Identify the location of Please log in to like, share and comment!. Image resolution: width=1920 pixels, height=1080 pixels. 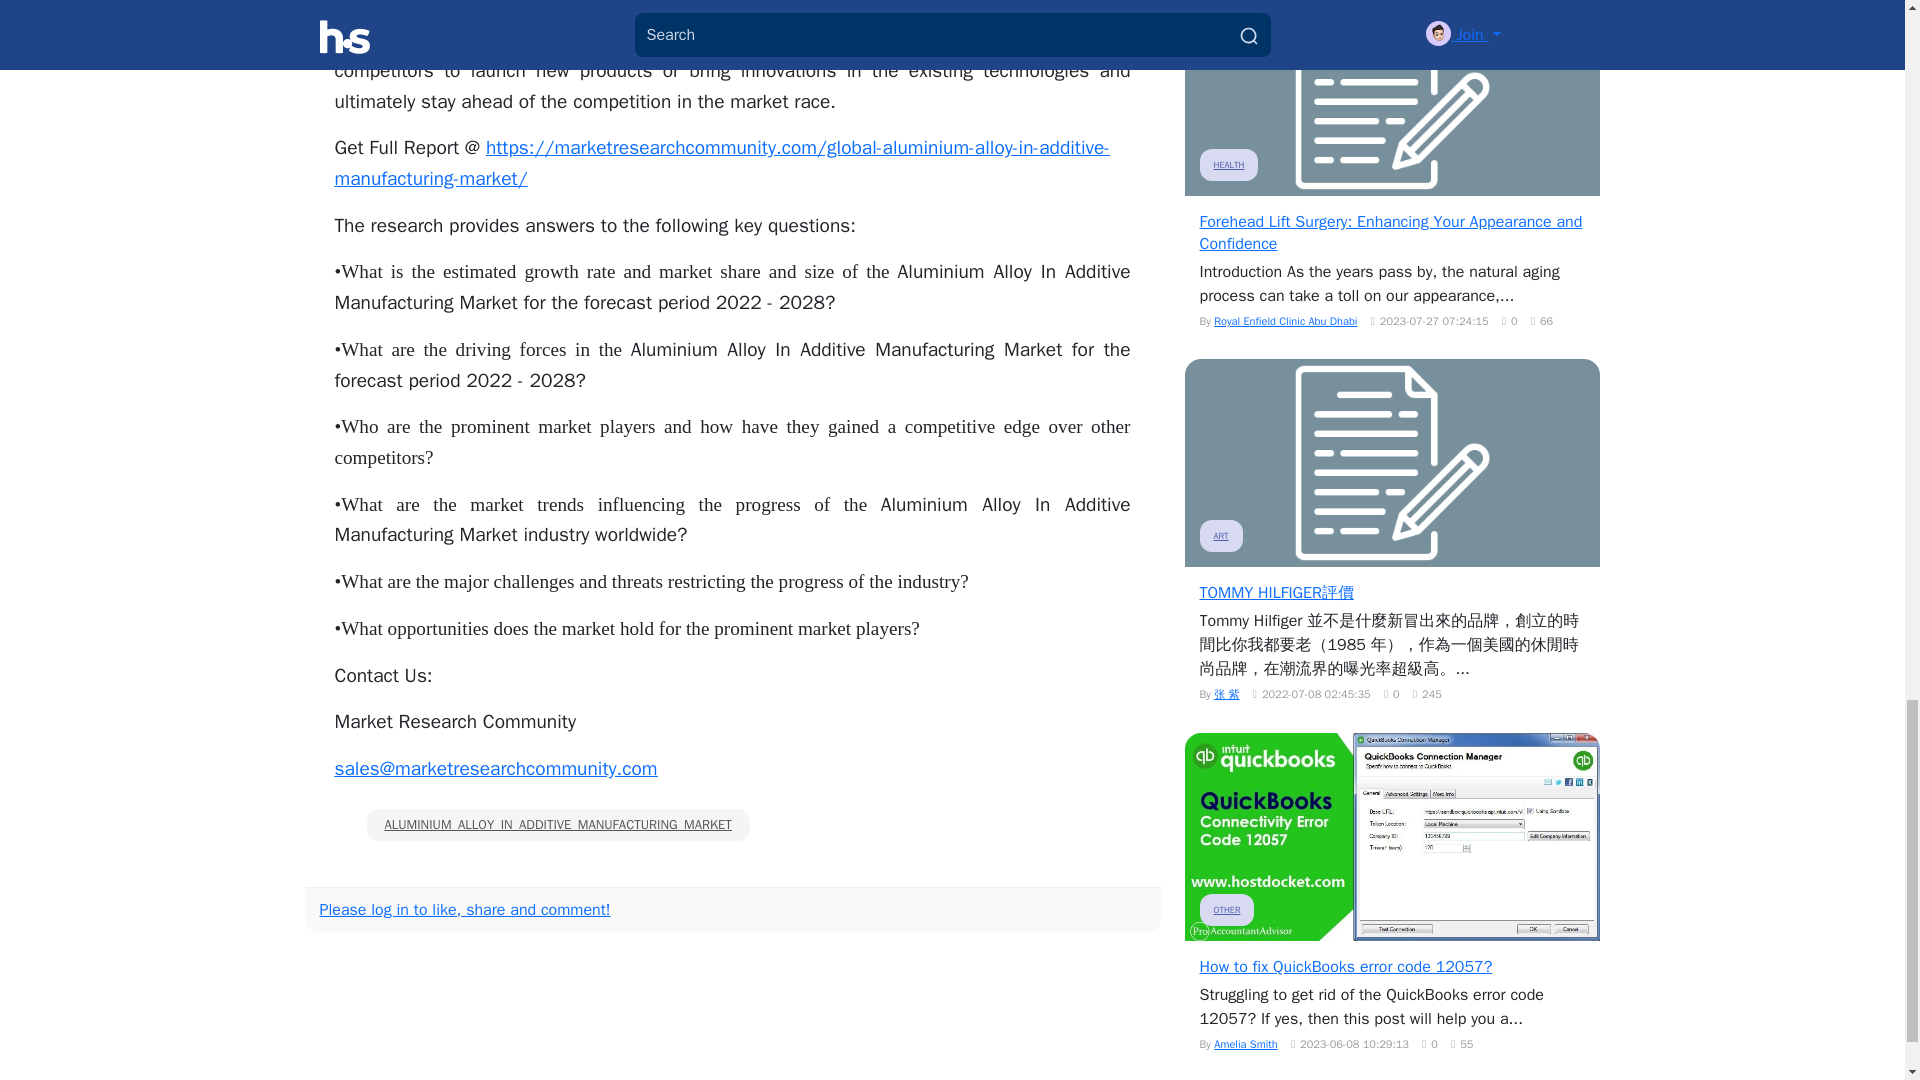
(465, 910).